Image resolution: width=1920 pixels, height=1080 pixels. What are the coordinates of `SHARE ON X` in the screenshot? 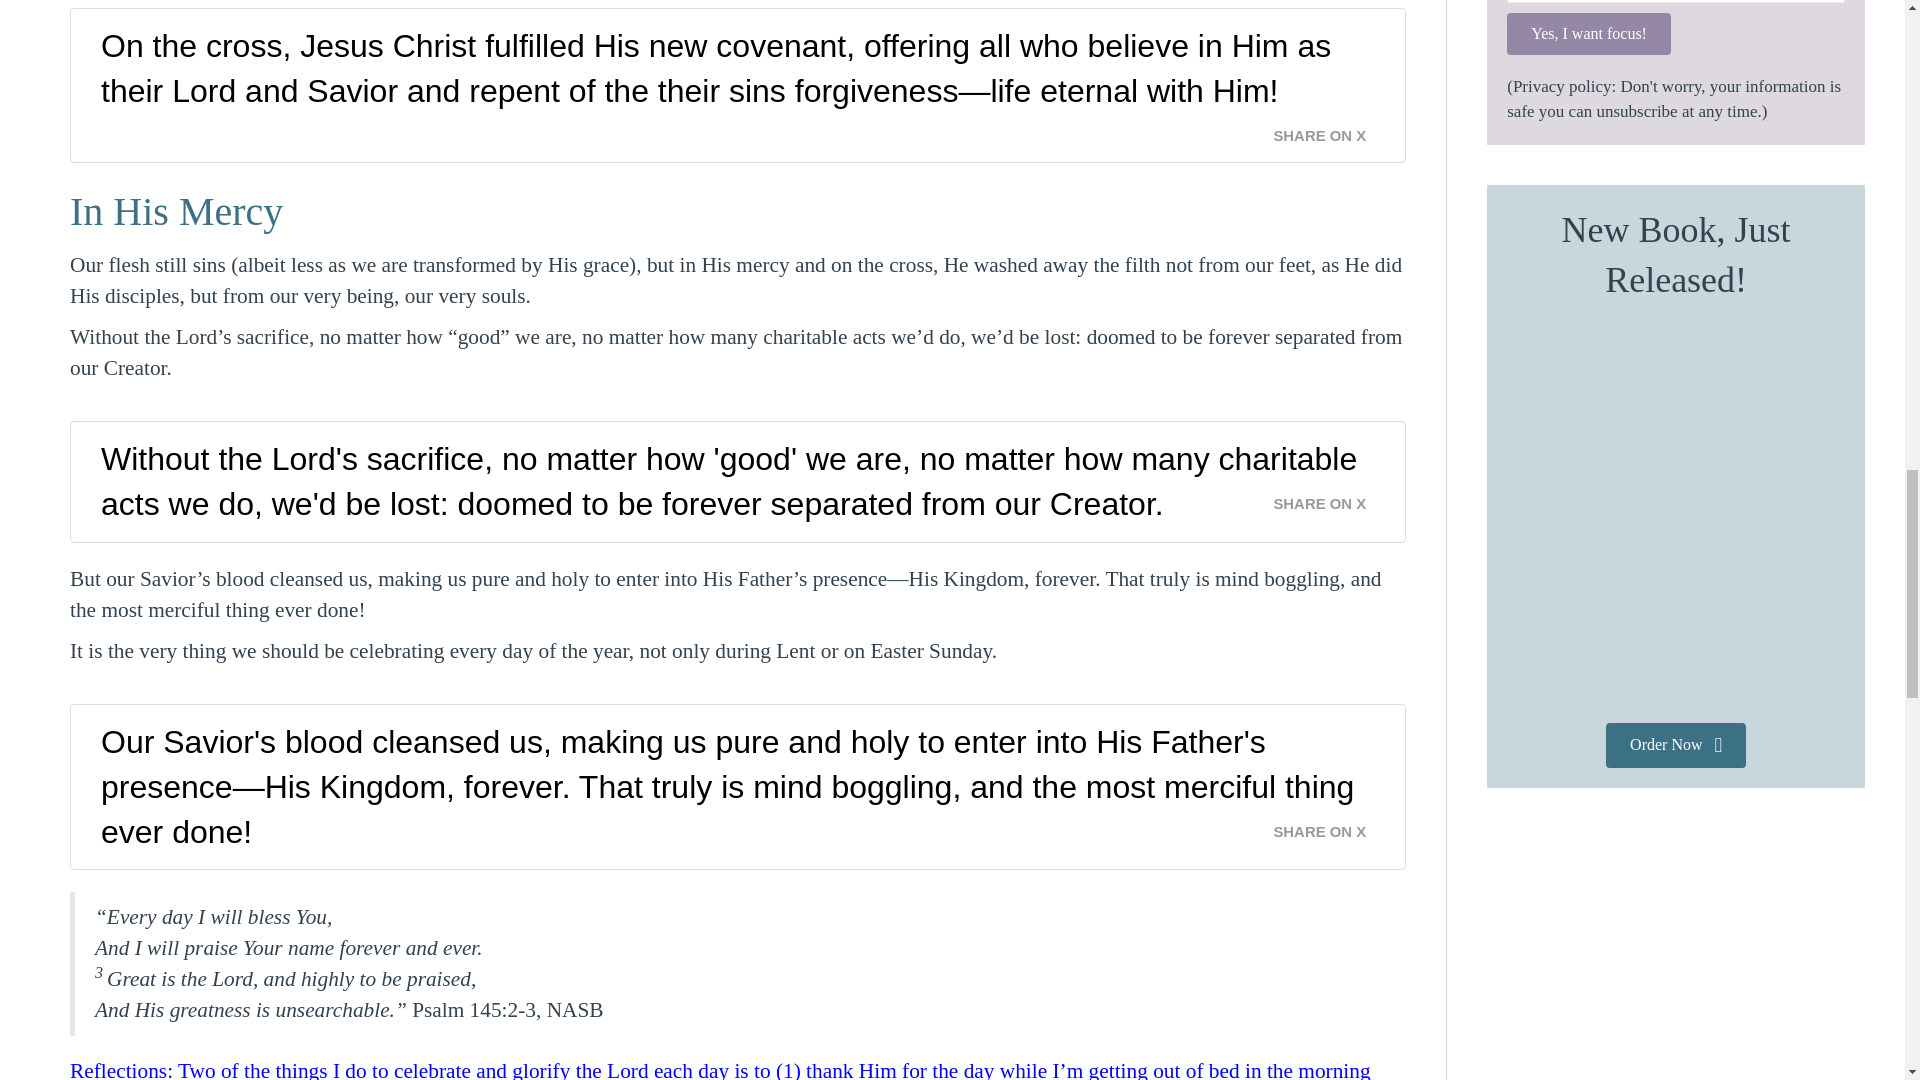 It's located at (1331, 826).